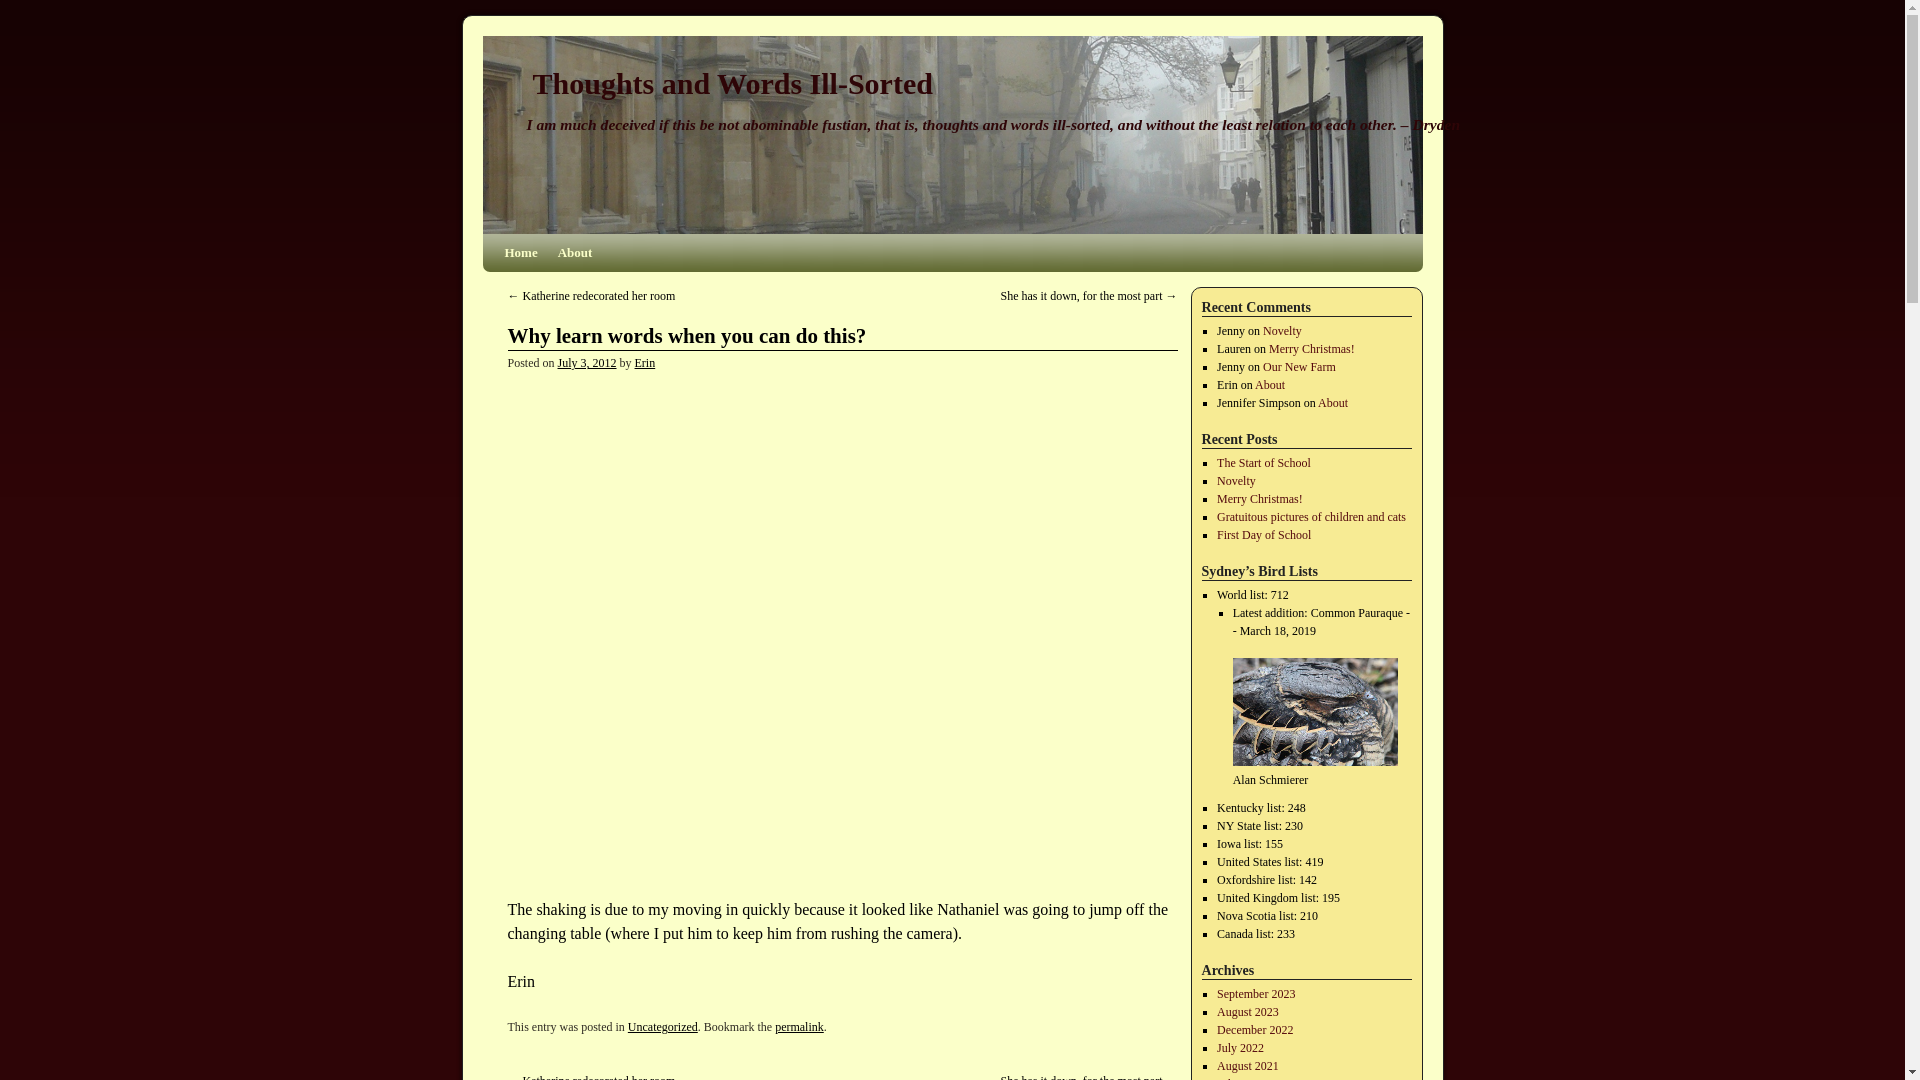 The height and width of the screenshot is (1080, 1920). I want to click on View all posts by Erin, so click(646, 363).